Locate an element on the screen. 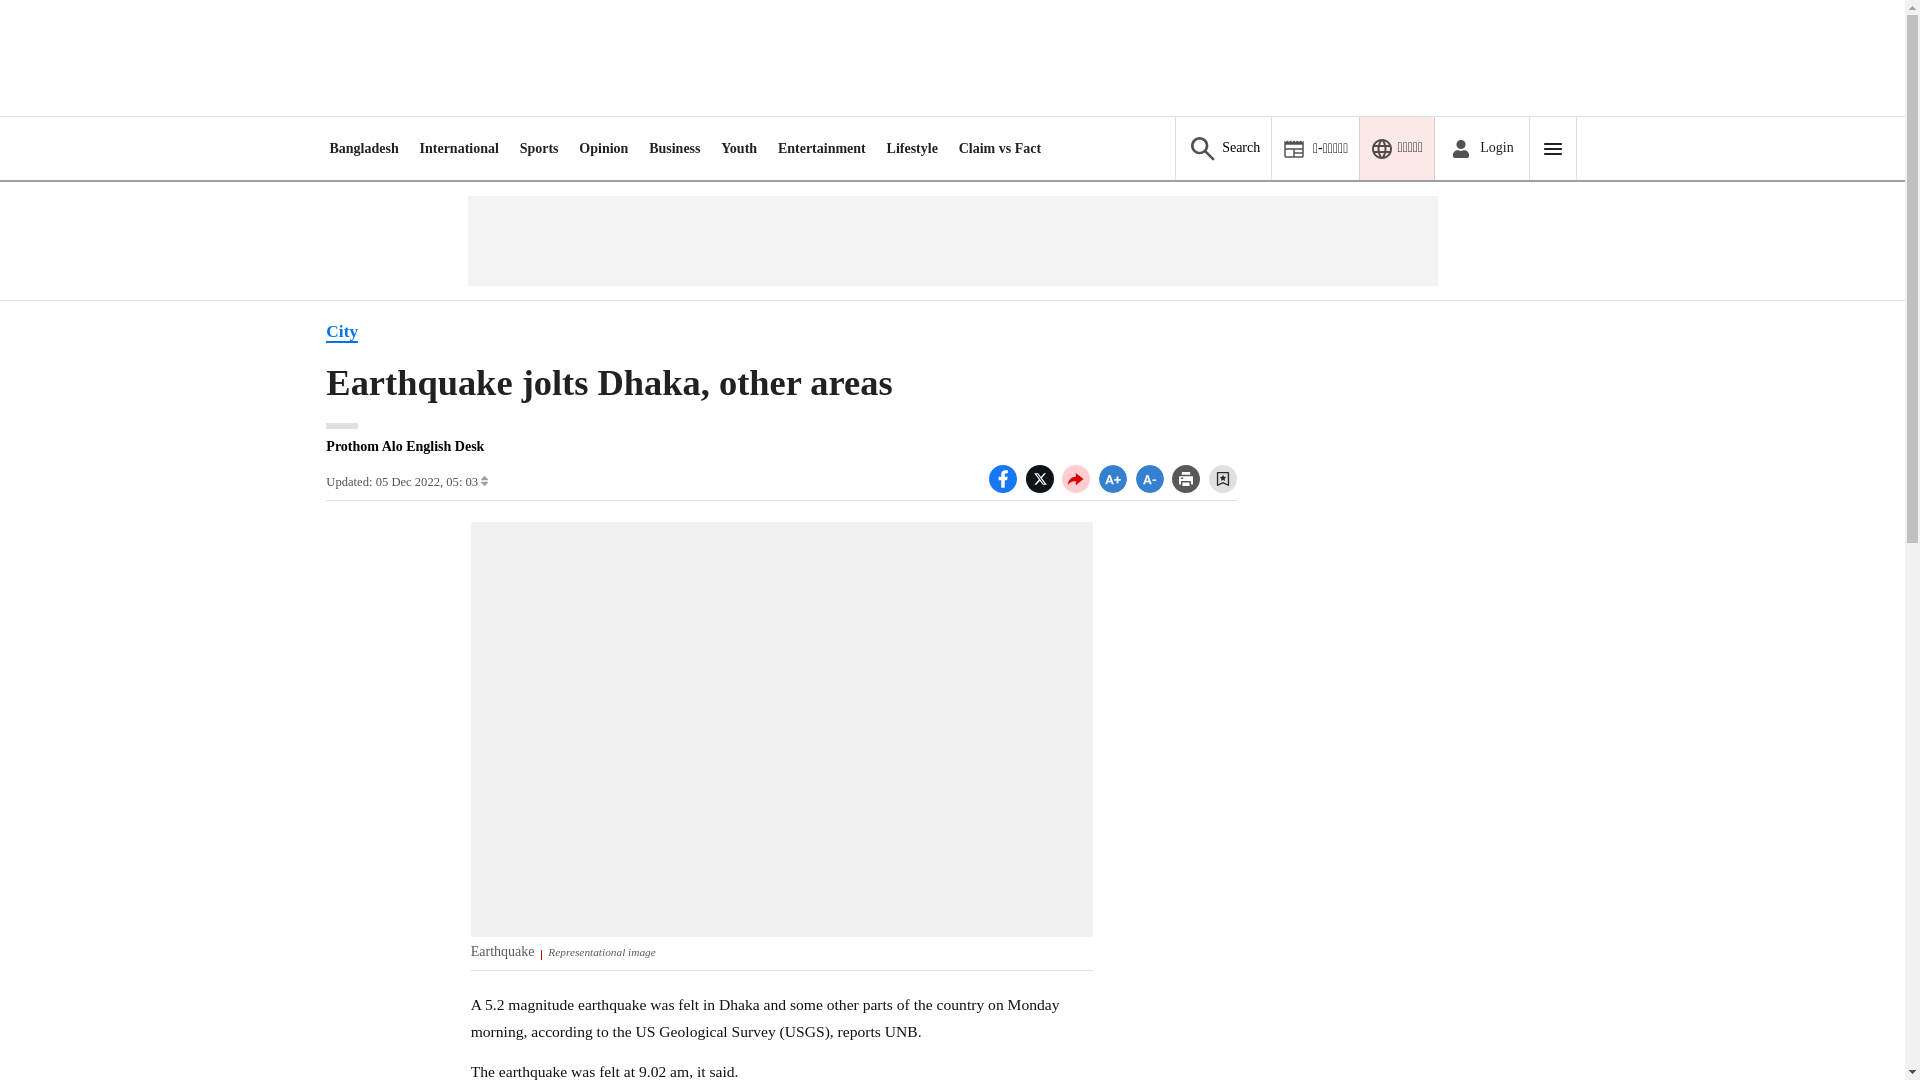 This screenshot has height=1080, width=1920. Opinion is located at coordinates (603, 148).